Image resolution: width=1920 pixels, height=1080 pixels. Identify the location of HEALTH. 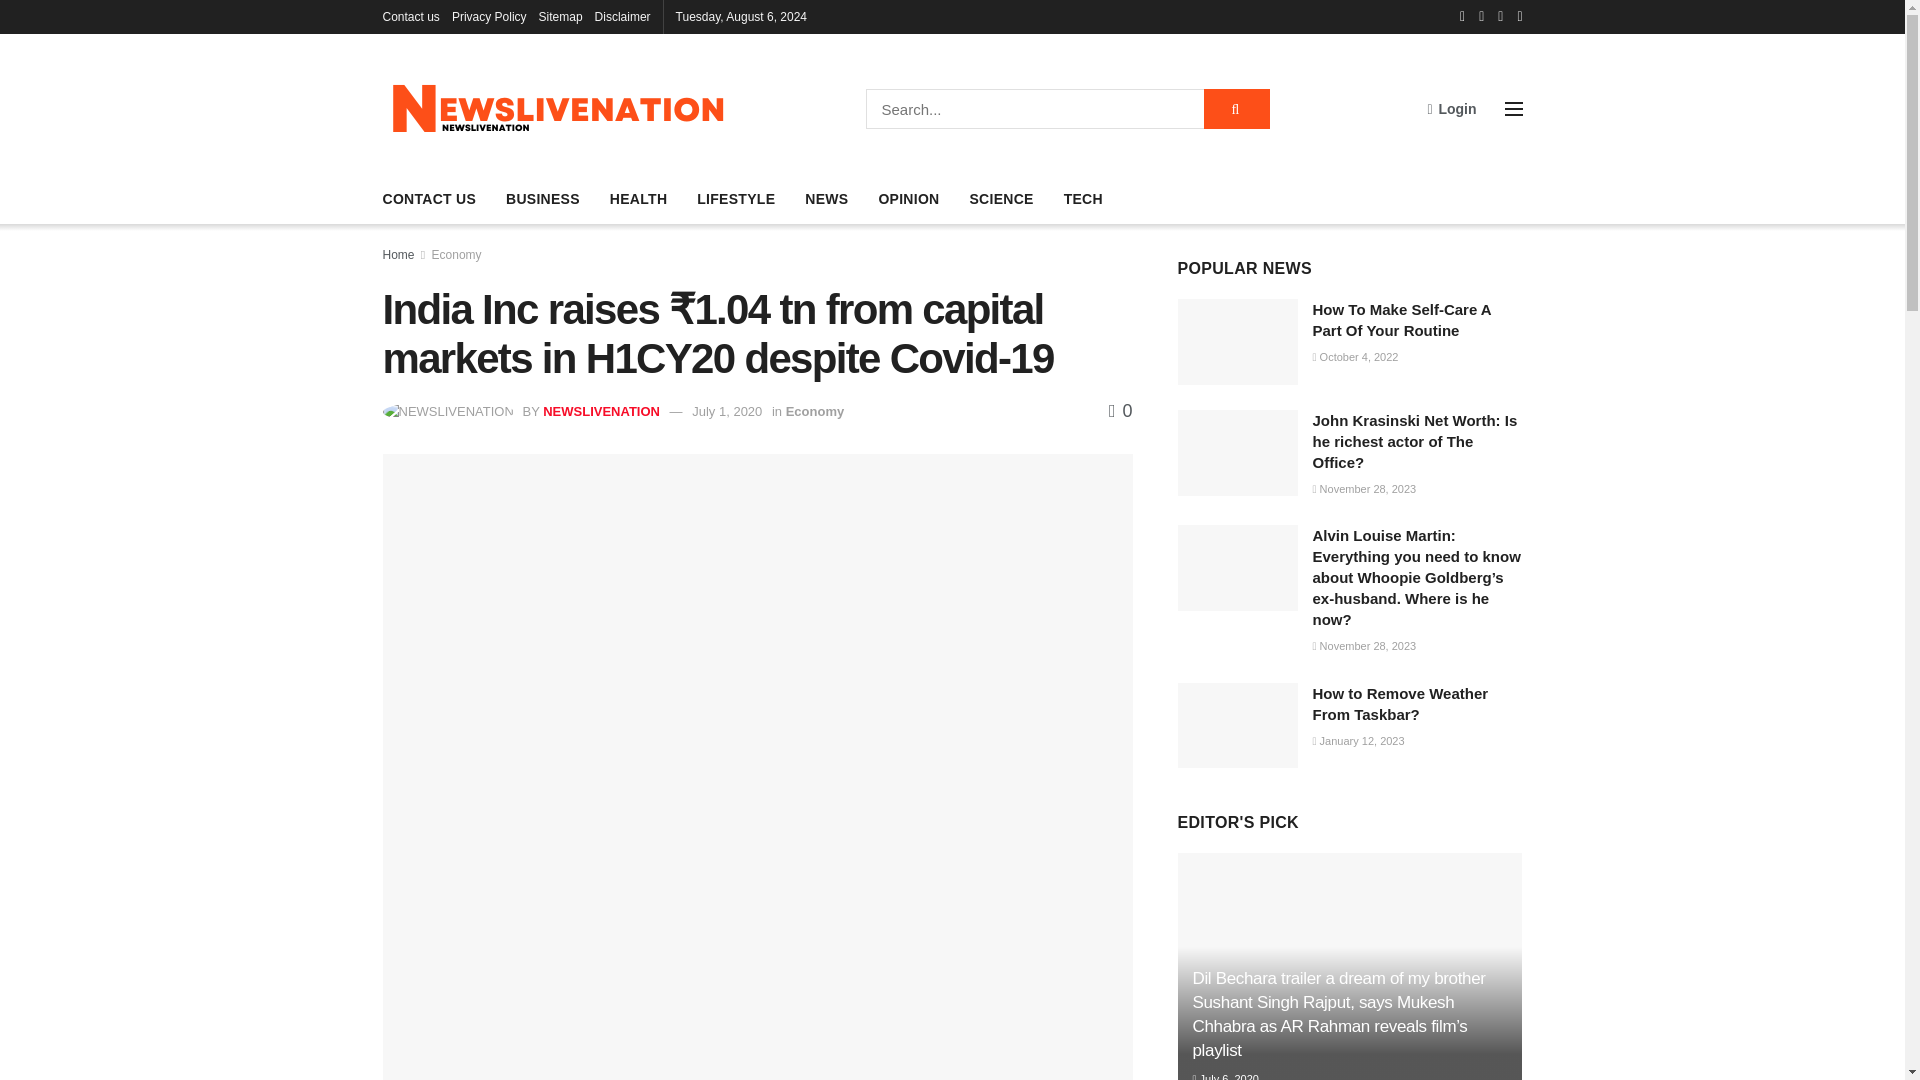
(638, 198).